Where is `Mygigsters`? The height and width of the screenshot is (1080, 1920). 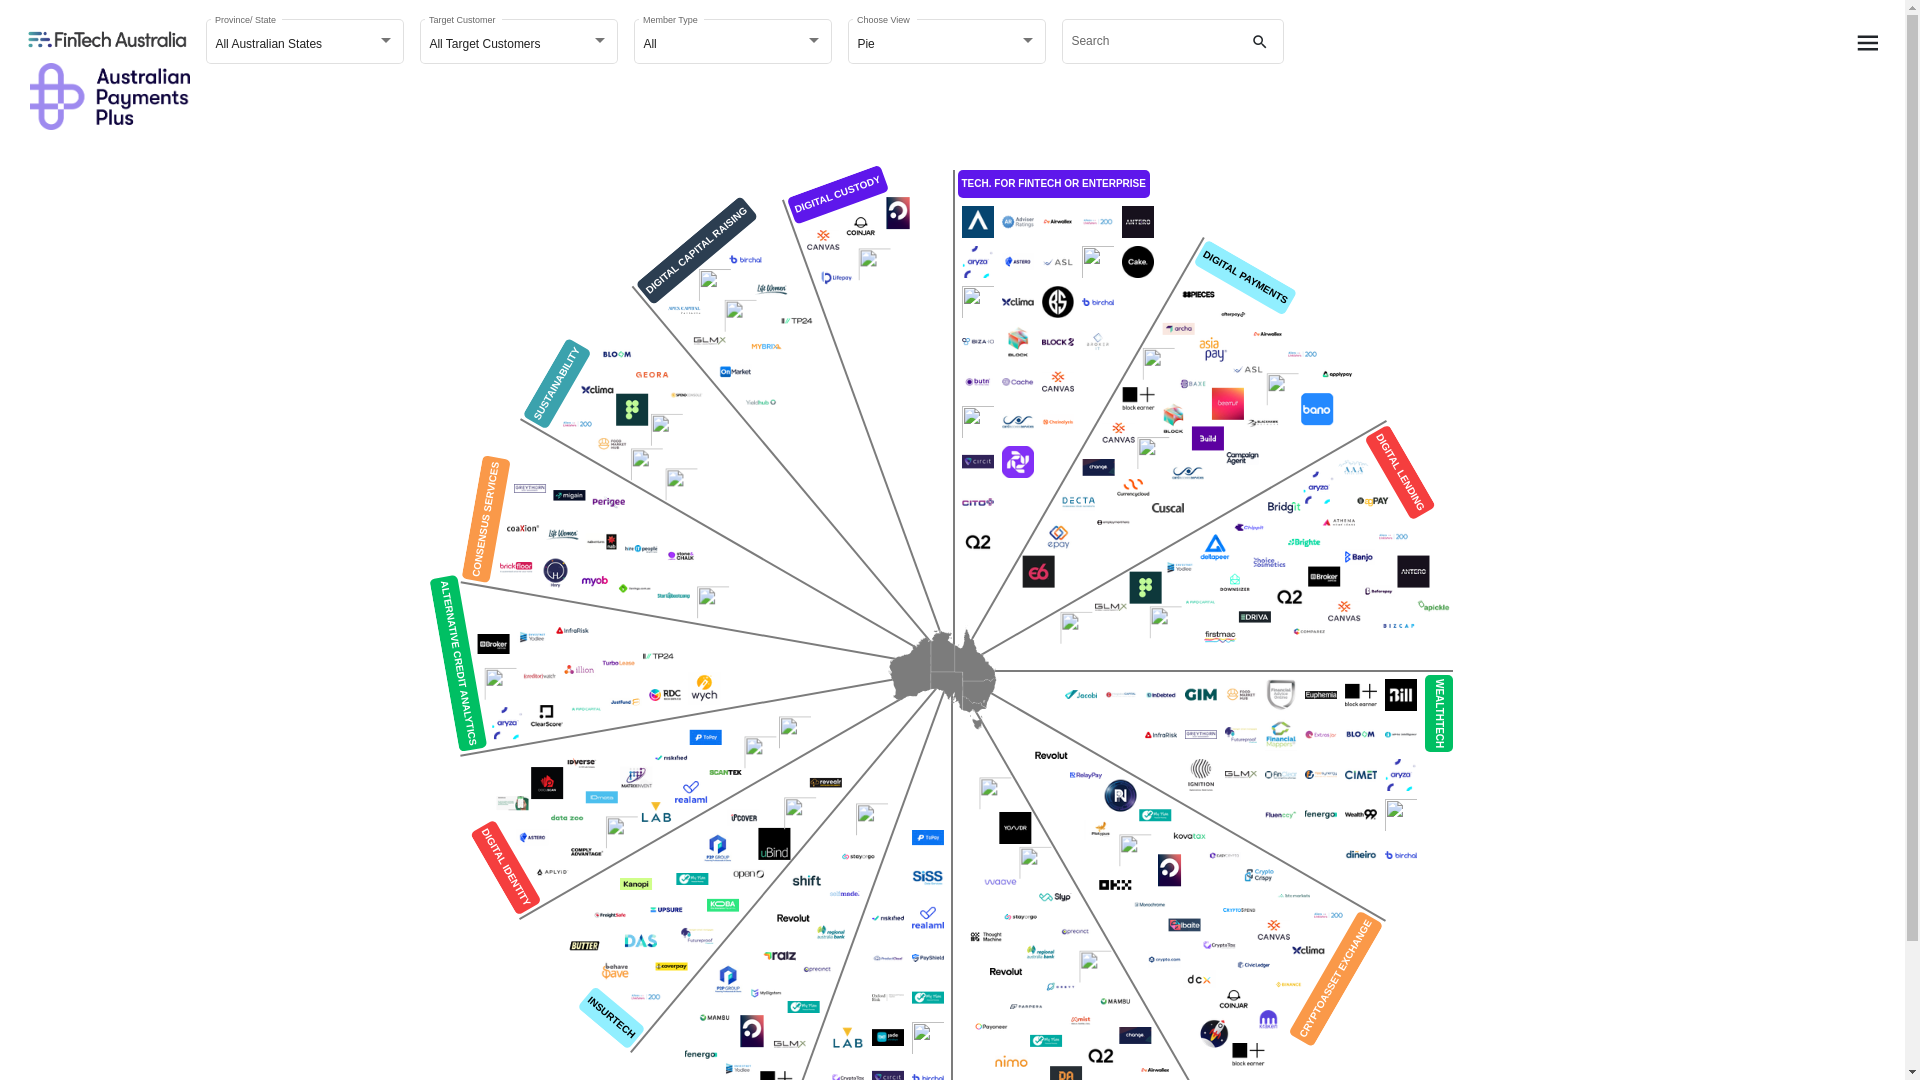
Mygigsters is located at coordinates (766, 994).